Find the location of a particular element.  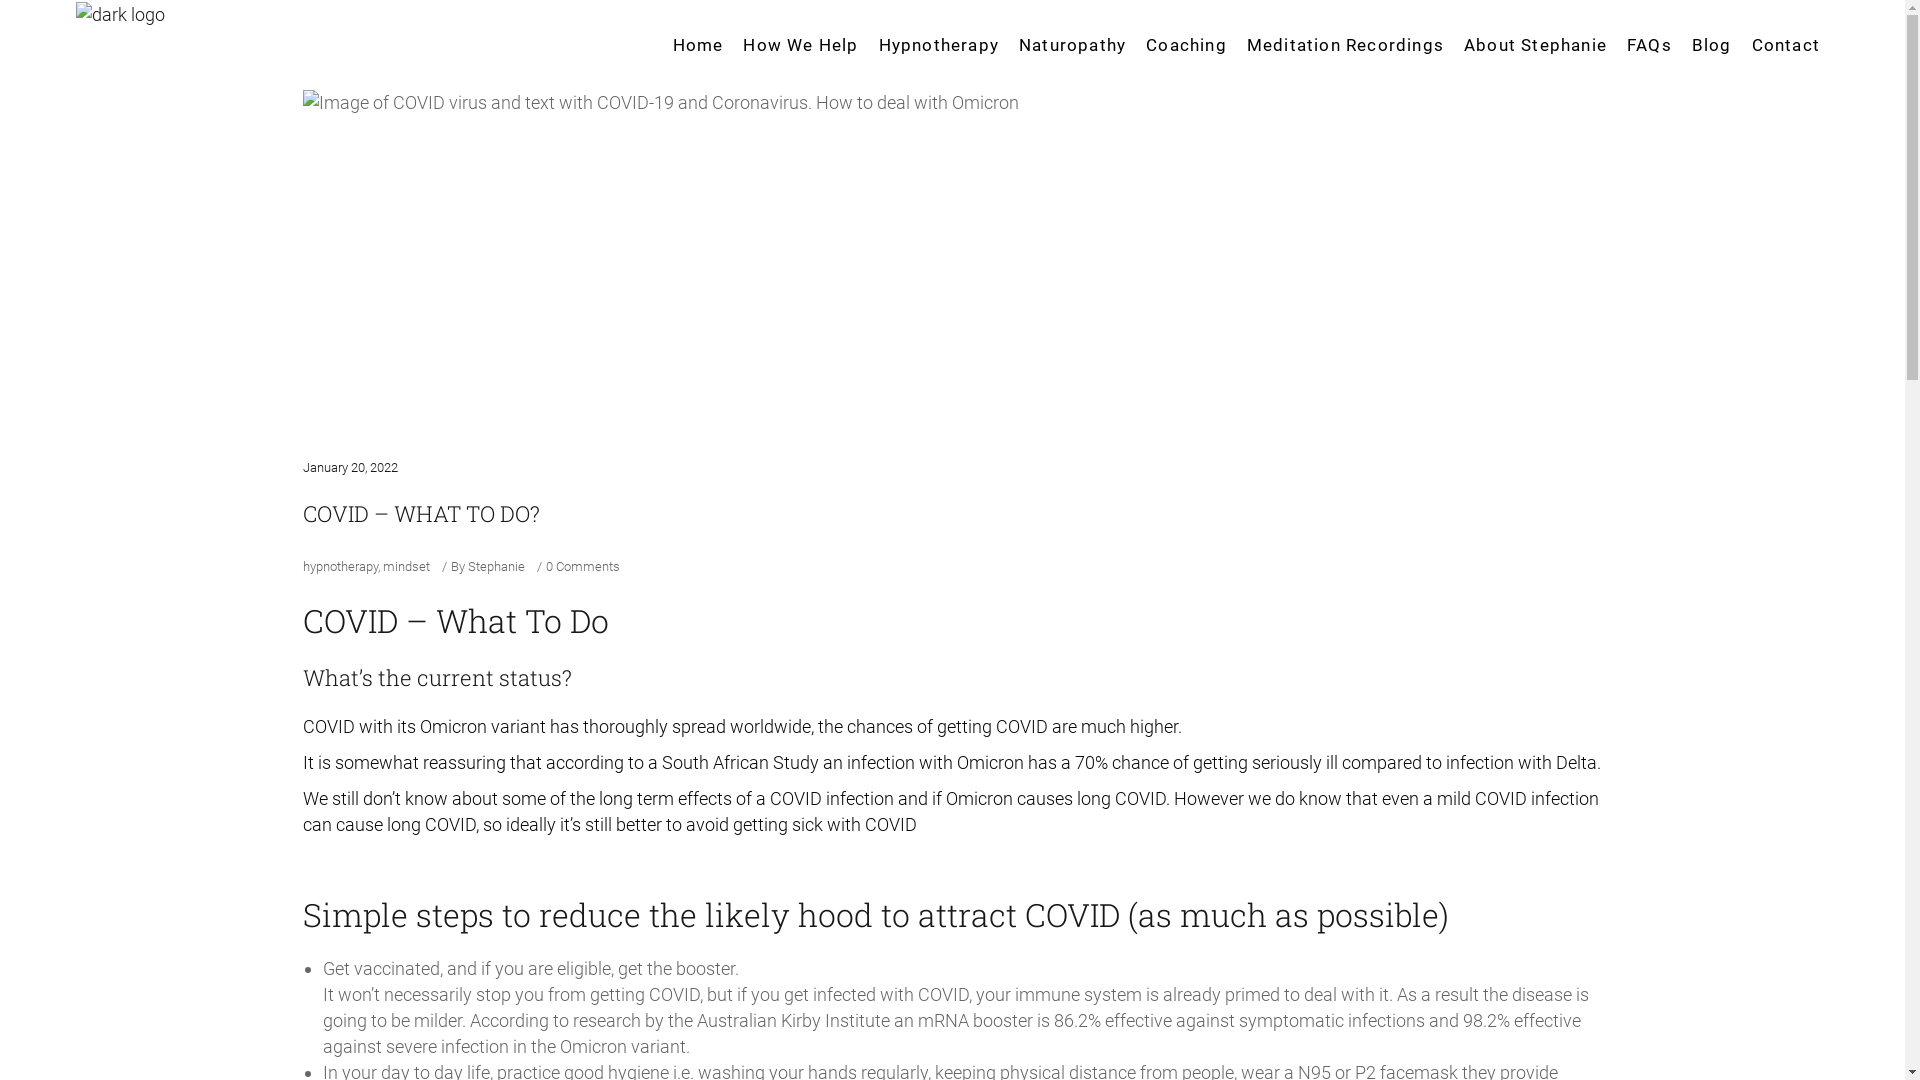

Naturopathy is located at coordinates (1072, 45).